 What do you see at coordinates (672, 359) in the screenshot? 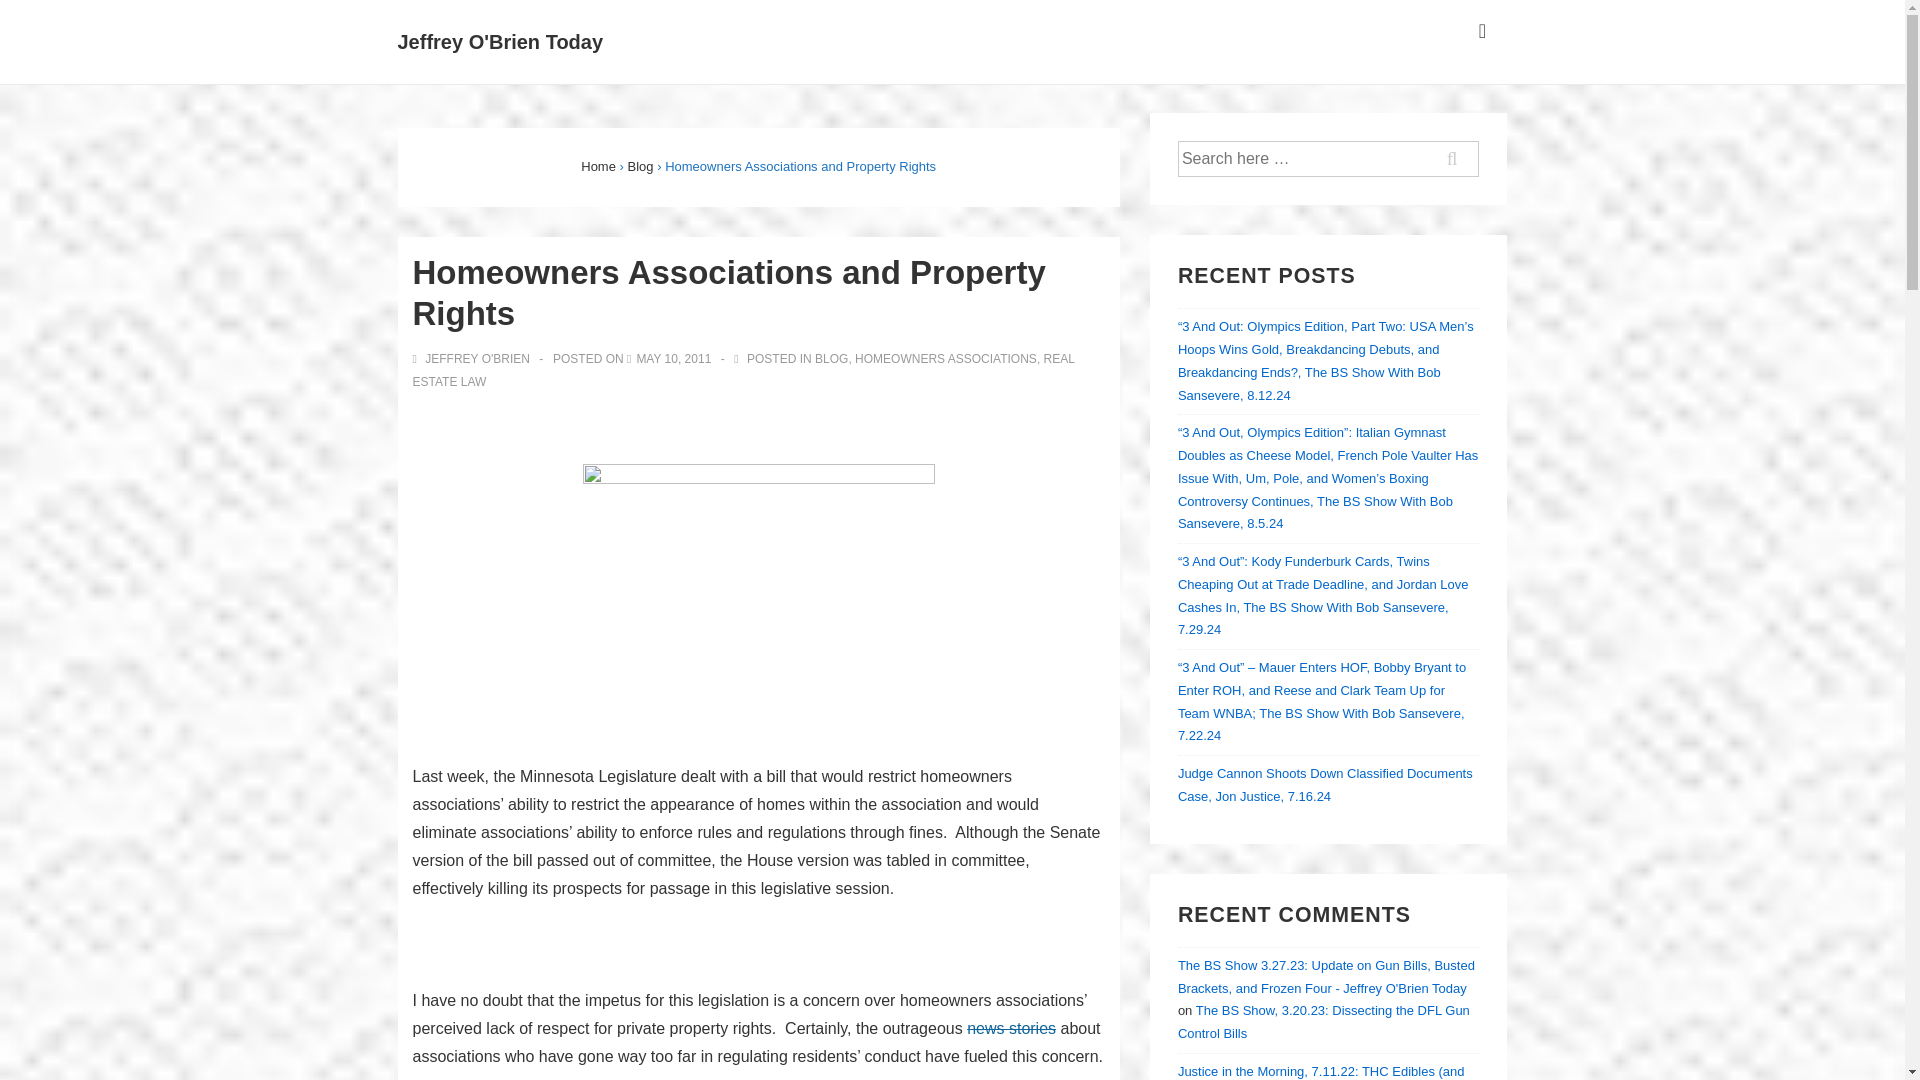
I see `MAY 10, 2011` at bounding box center [672, 359].